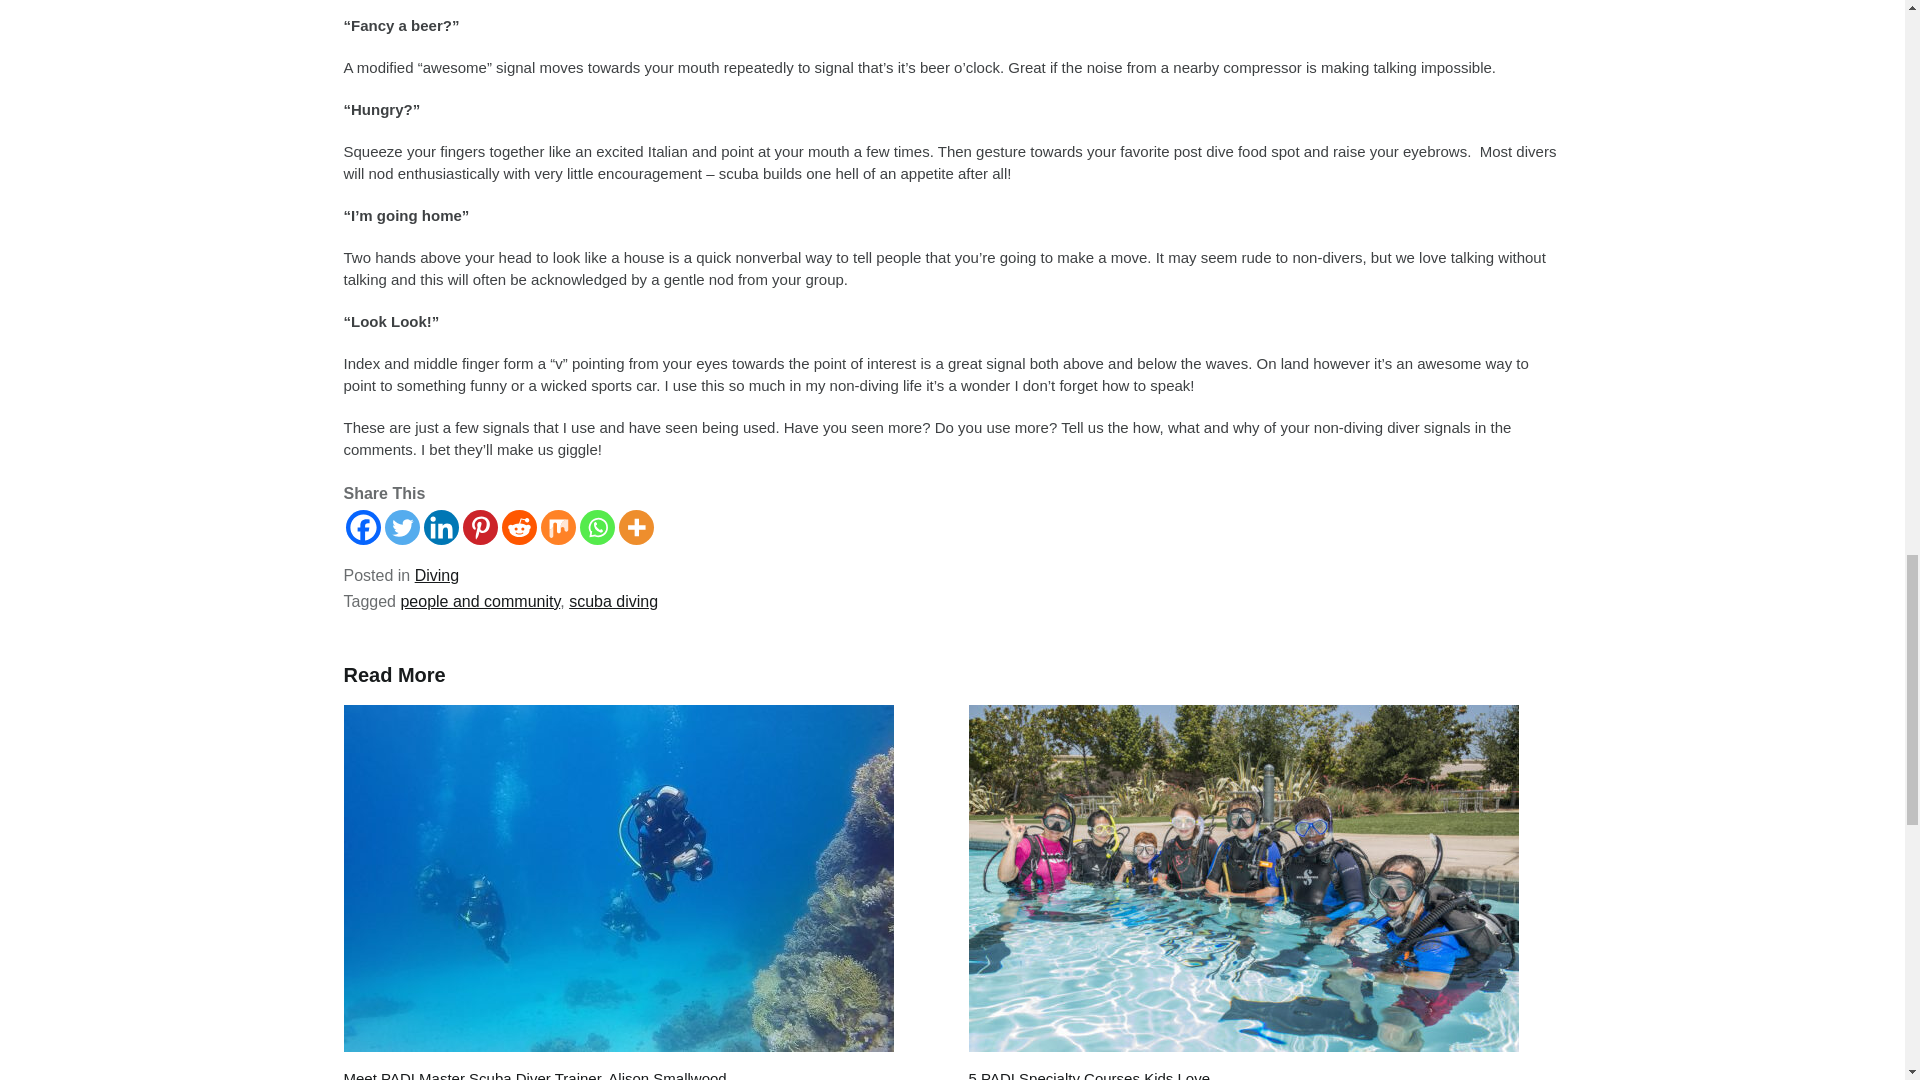  Describe the element at coordinates (519, 527) in the screenshot. I see `Reddit` at that location.